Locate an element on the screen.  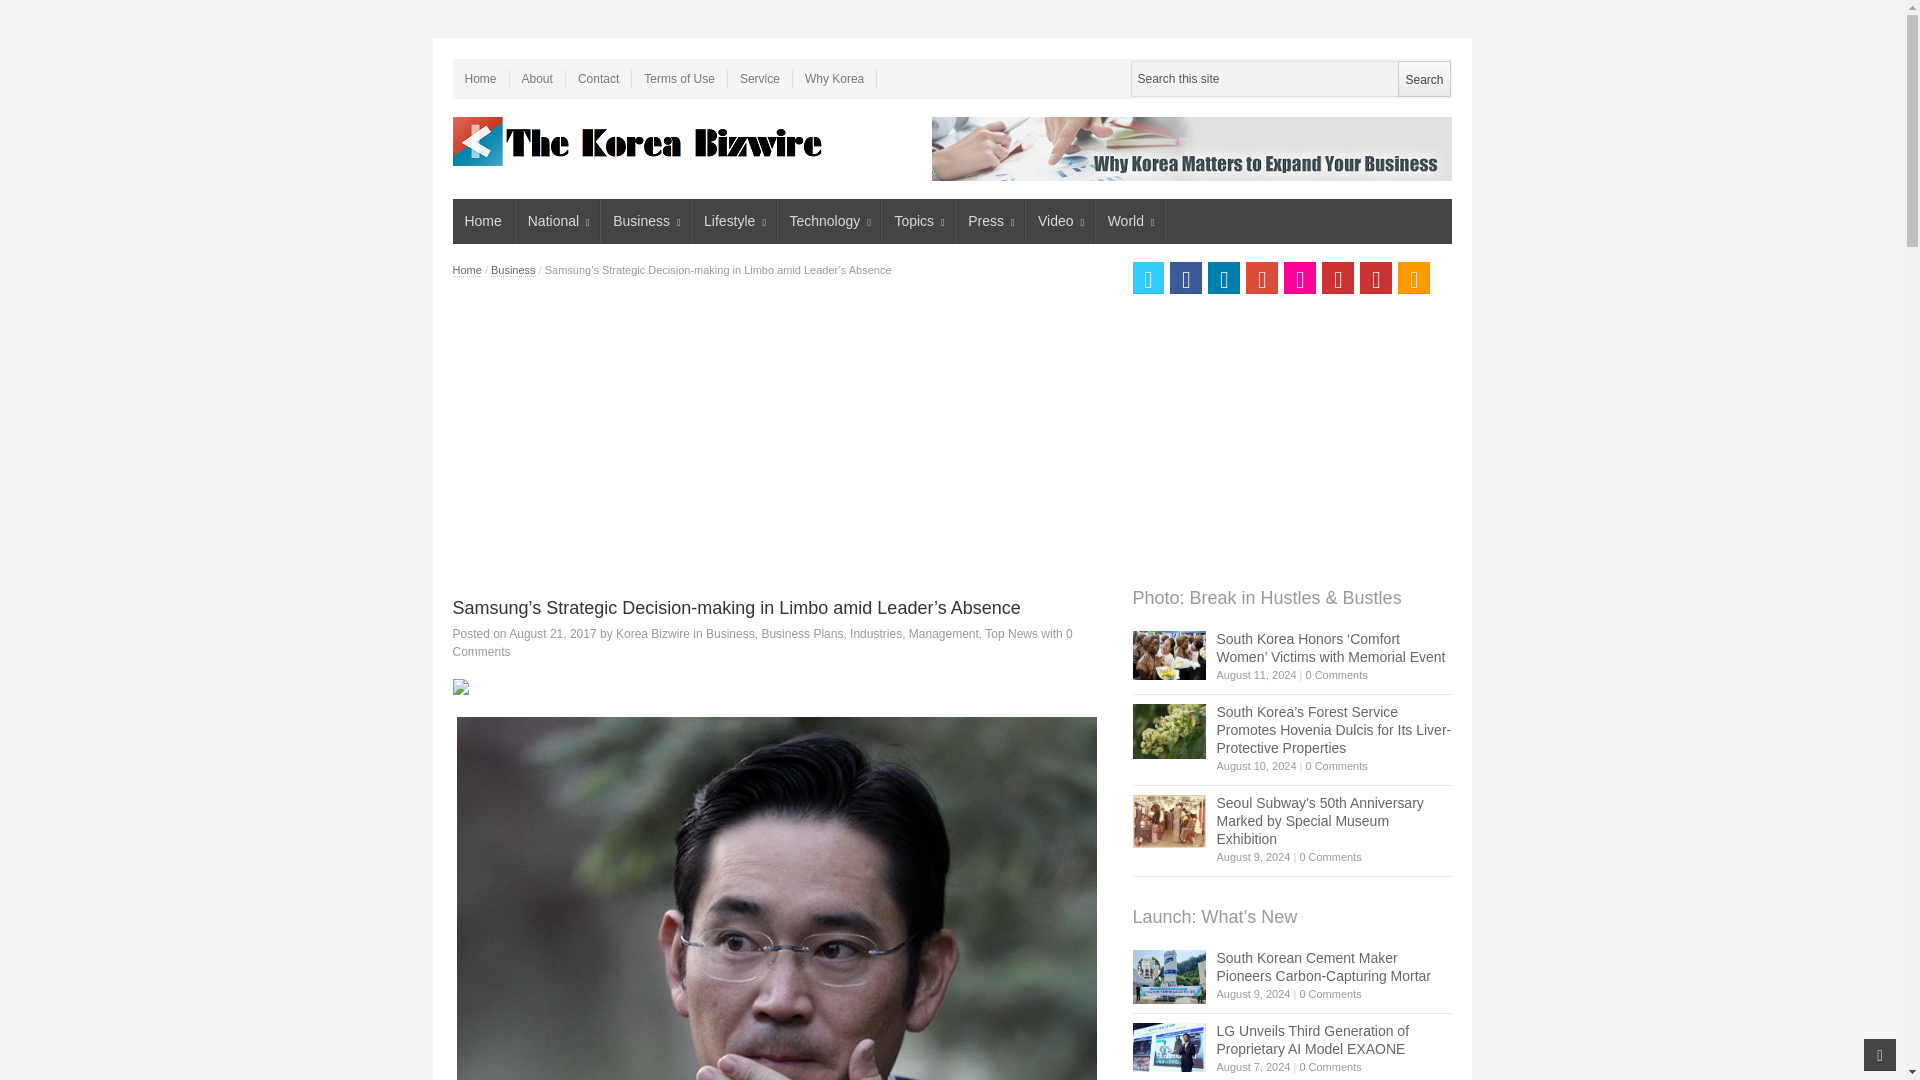
View all posts by Korea Bizwire is located at coordinates (652, 634).